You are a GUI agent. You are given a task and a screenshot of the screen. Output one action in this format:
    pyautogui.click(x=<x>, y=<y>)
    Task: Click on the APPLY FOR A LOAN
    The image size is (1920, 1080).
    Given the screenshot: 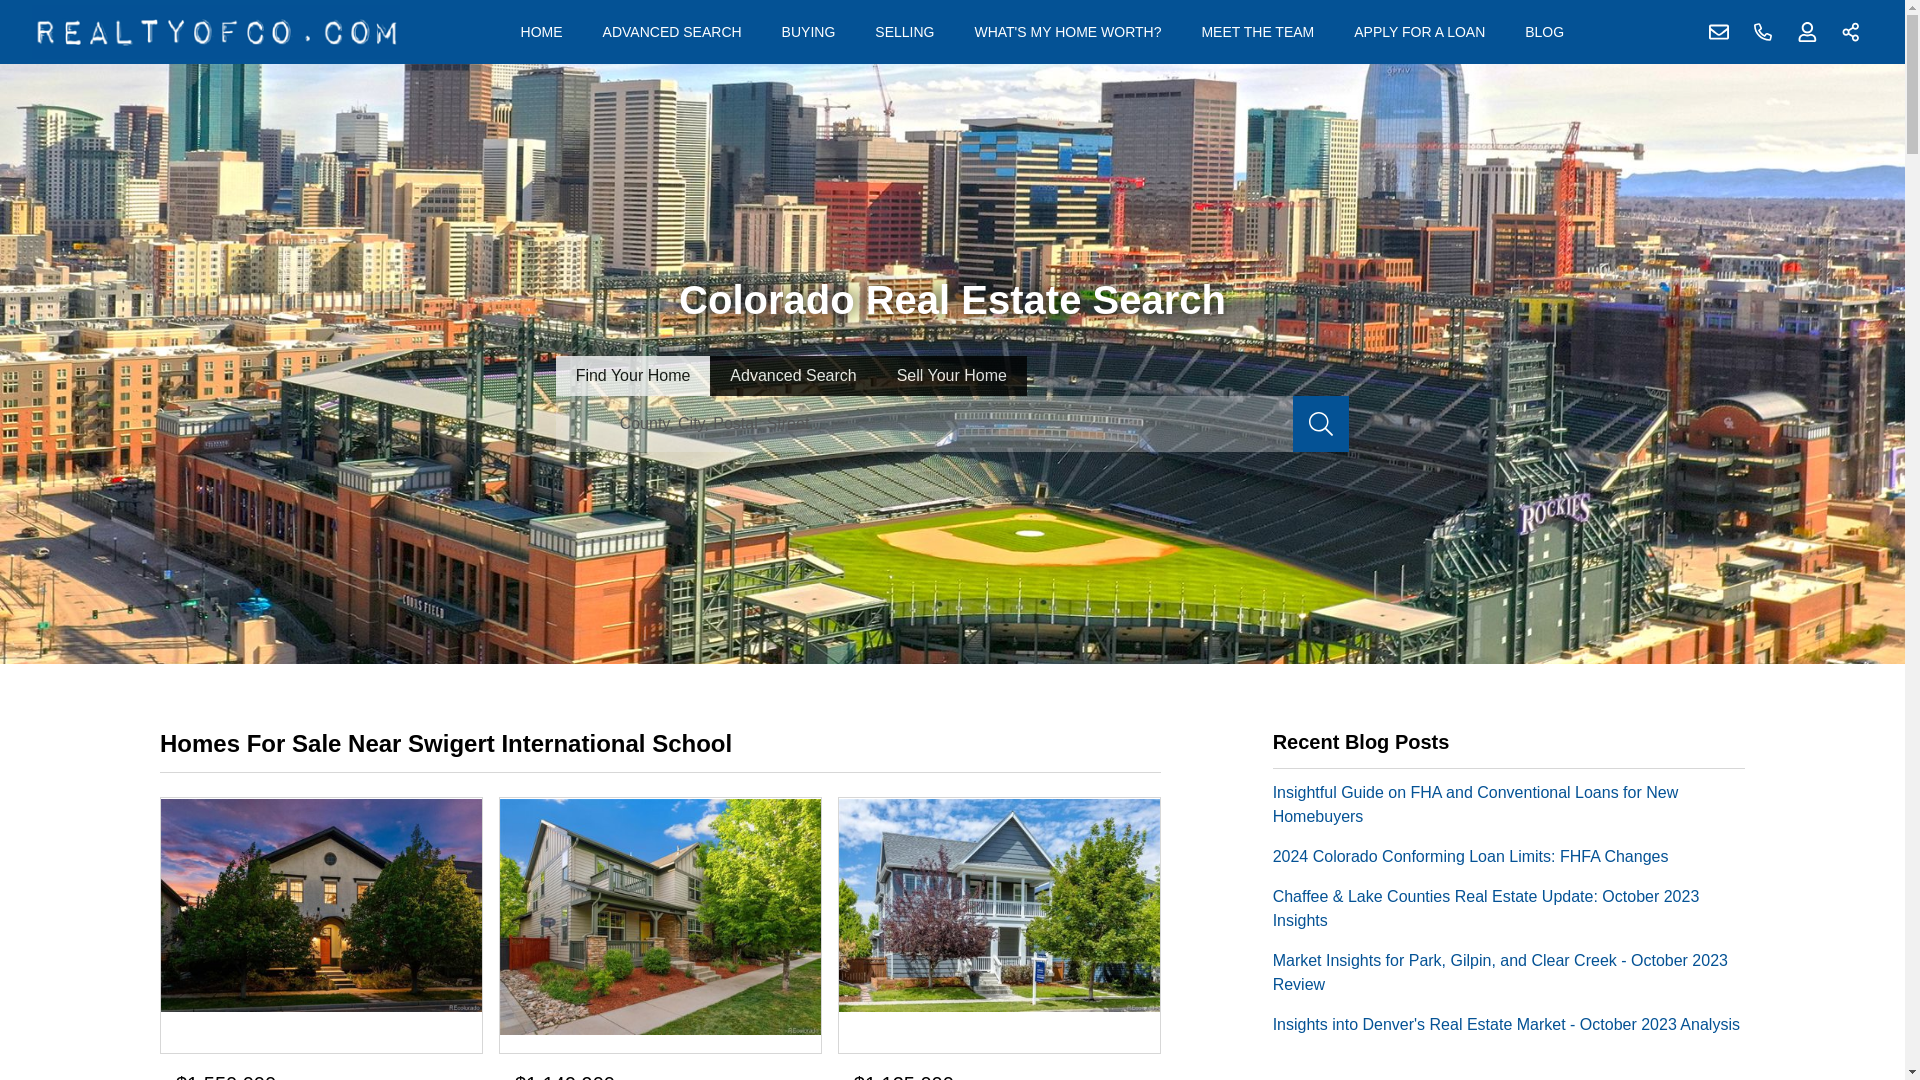 What is the action you would take?
    pyautogui.click(x=1420, y=32)
    